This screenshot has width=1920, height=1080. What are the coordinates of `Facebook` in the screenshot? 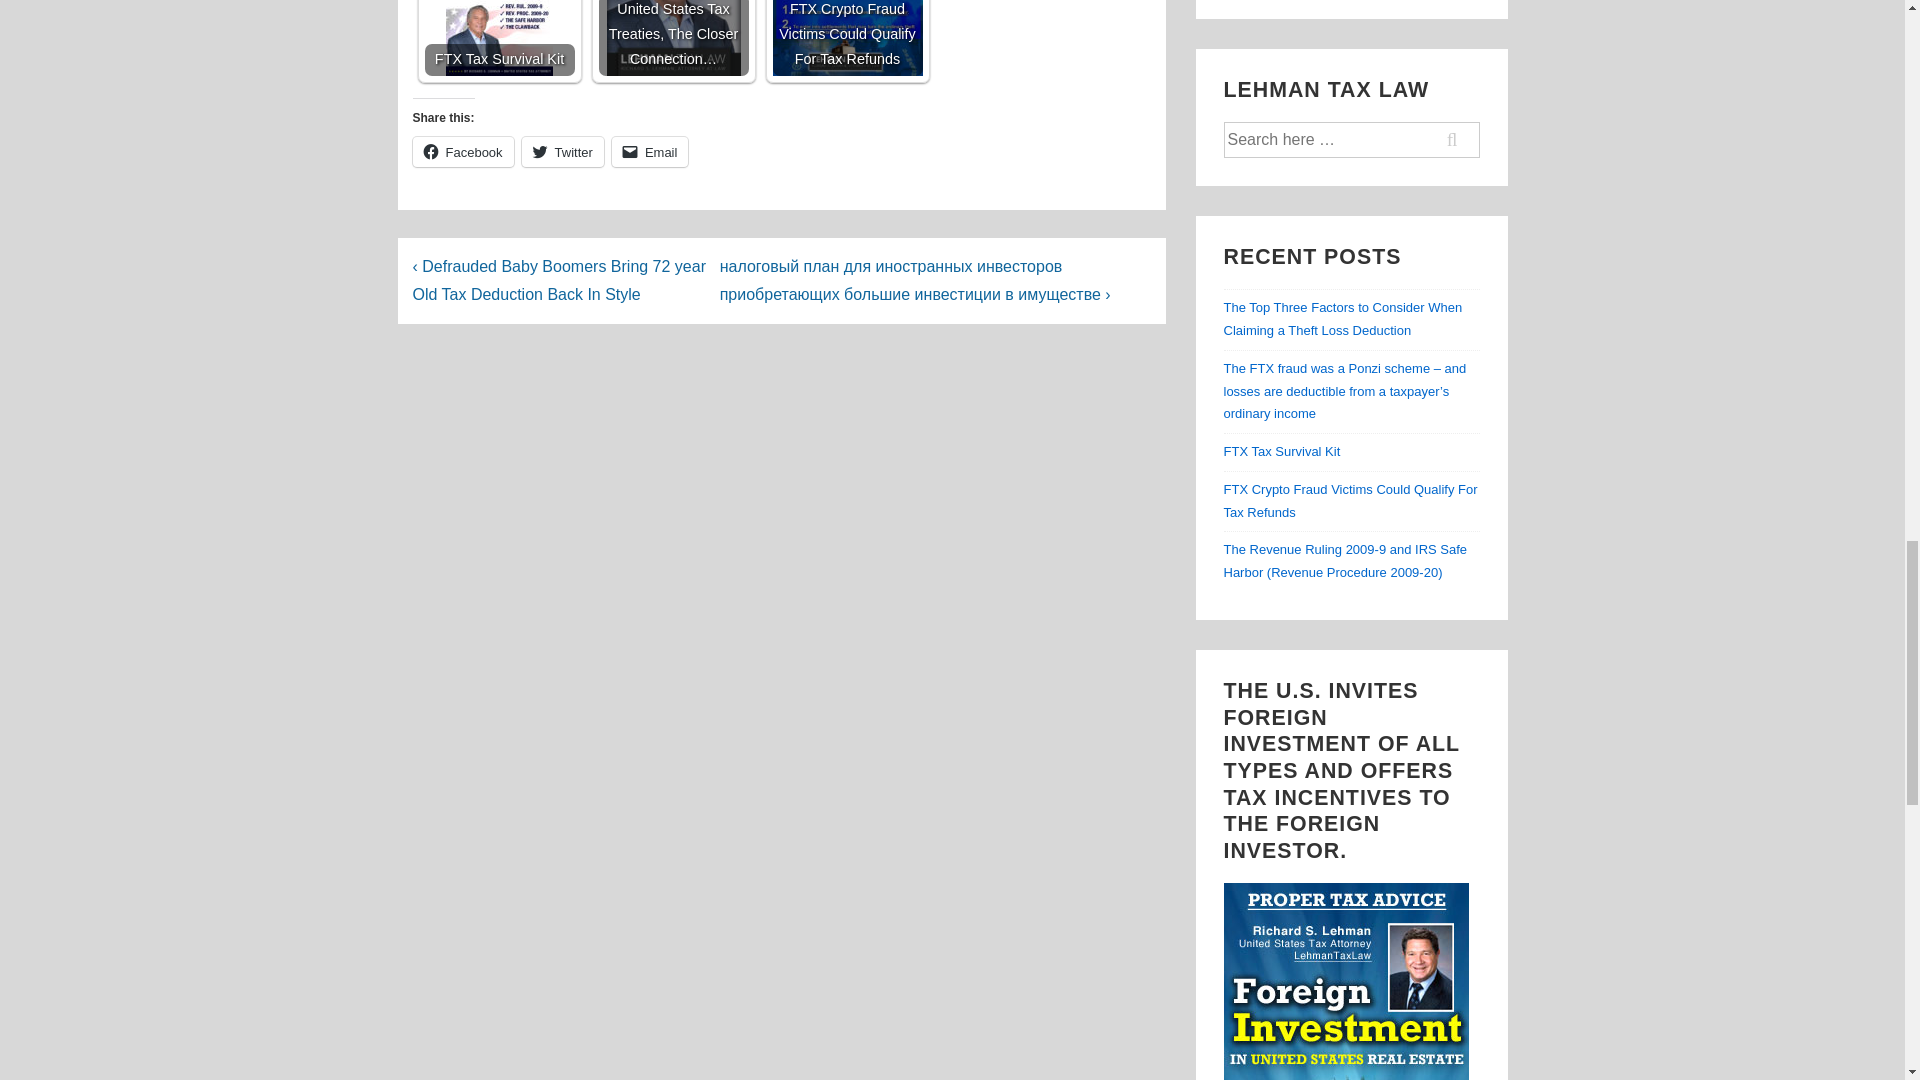 It's located at (462, 152).